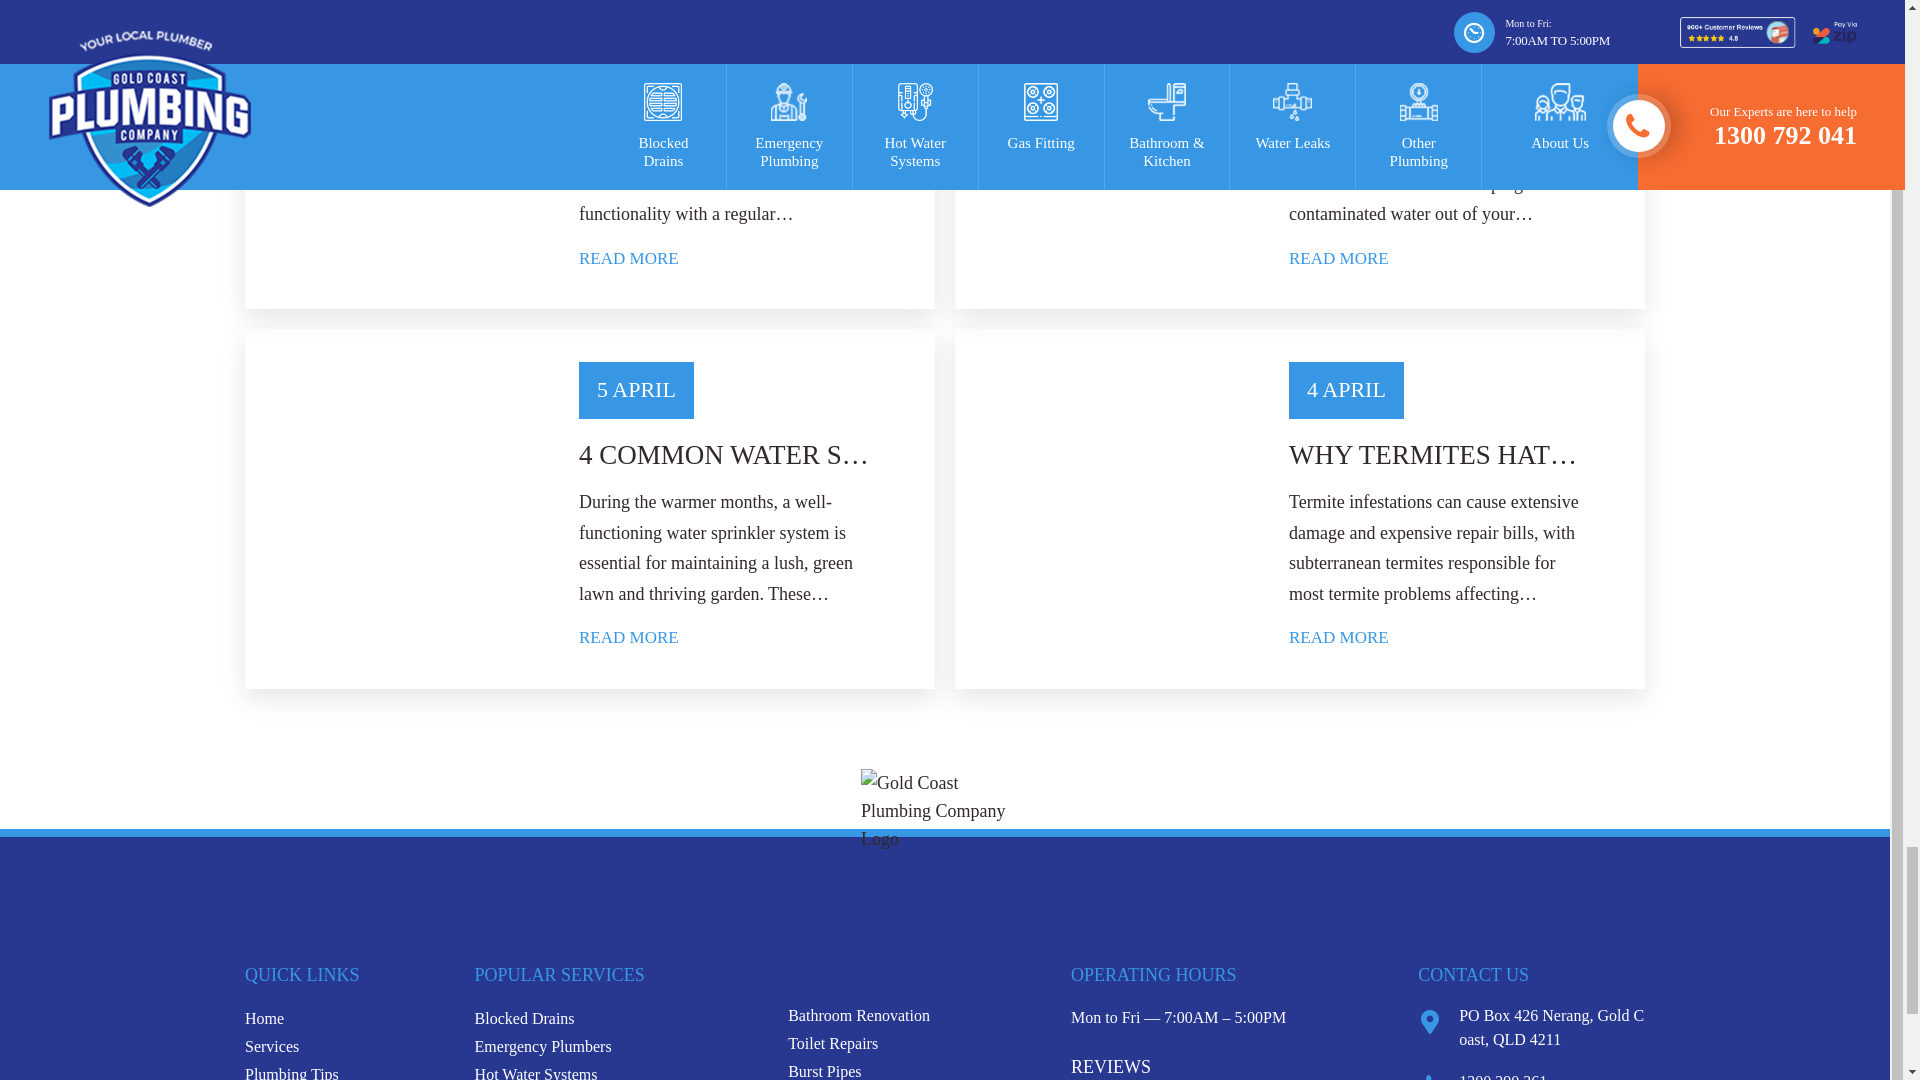 This screenshot has width=1920, height=1080. Describe the element at coordinates (524, 1018) in the screenshot. I see `Blocked Drains` at that location.